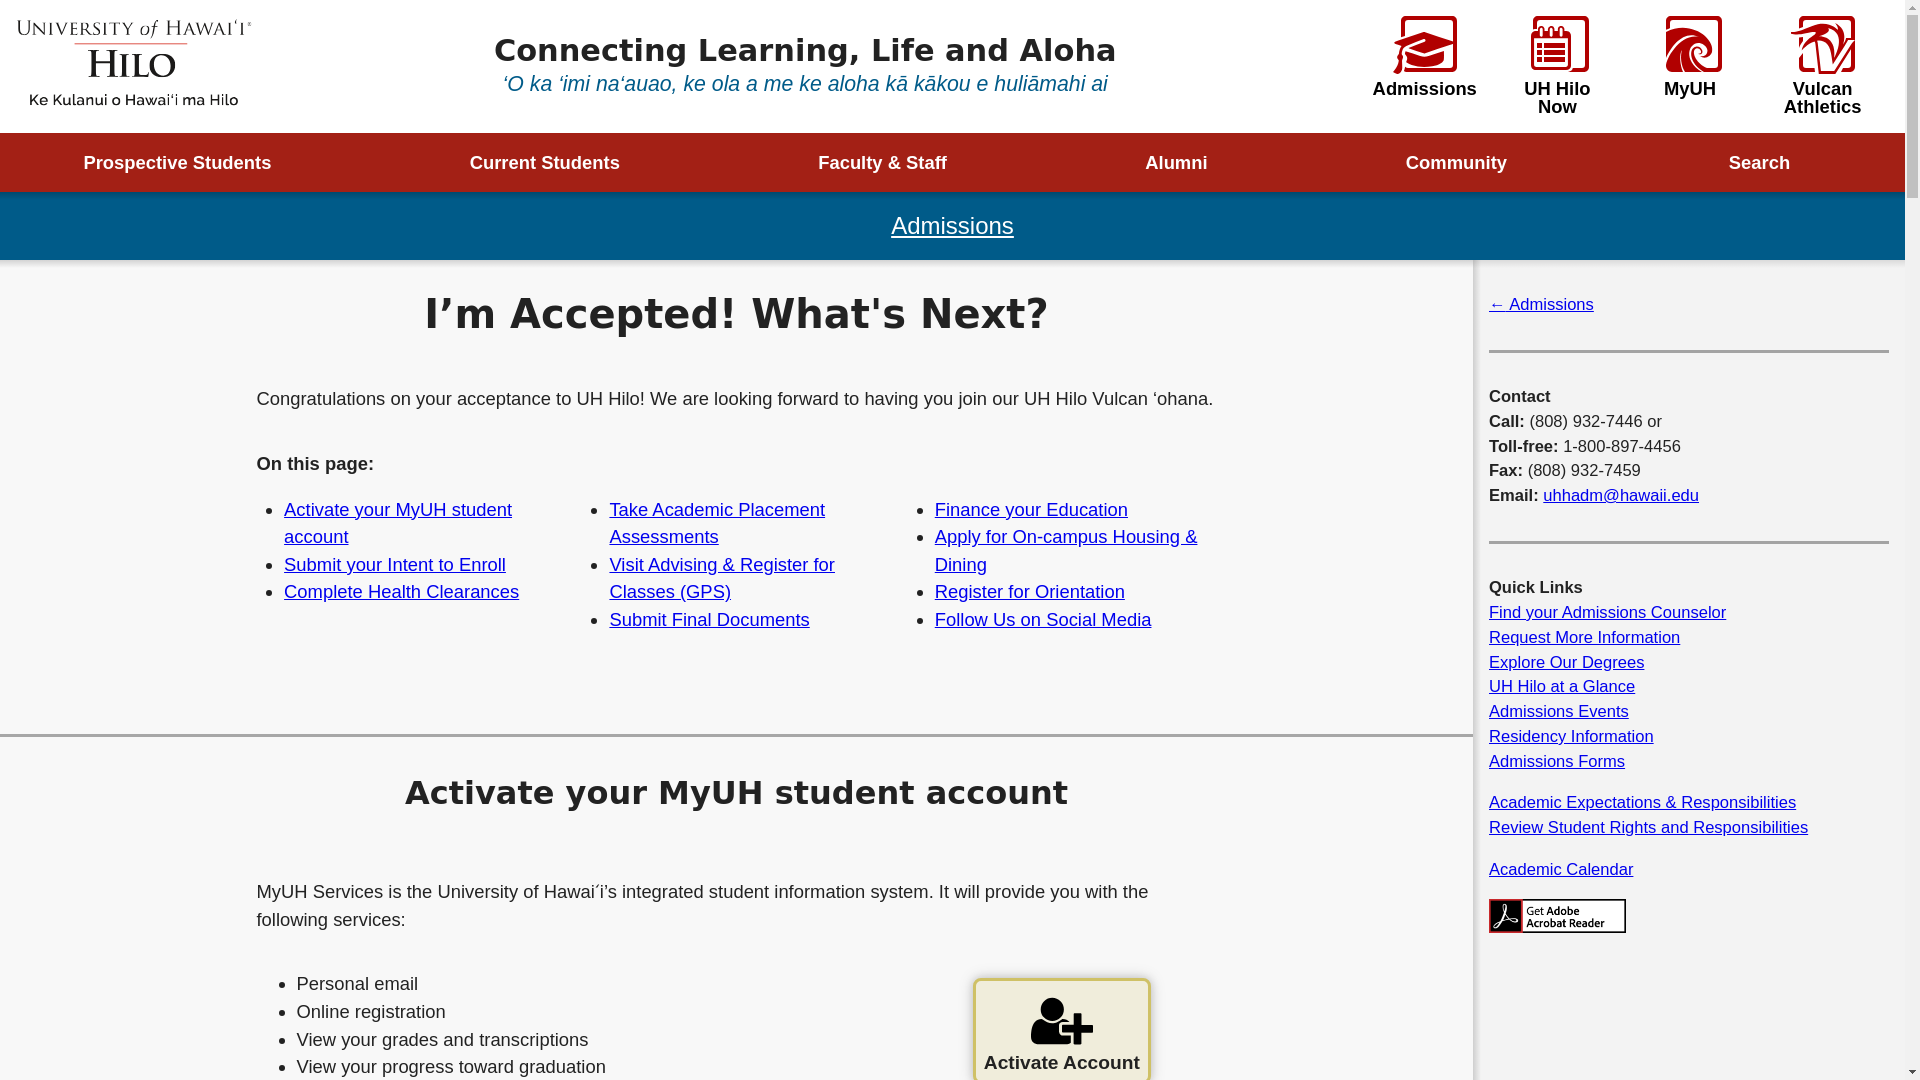  Describe the element at coordinates (398, 522) in the screenshot. I see `Activate your MyUH student account` at that location.